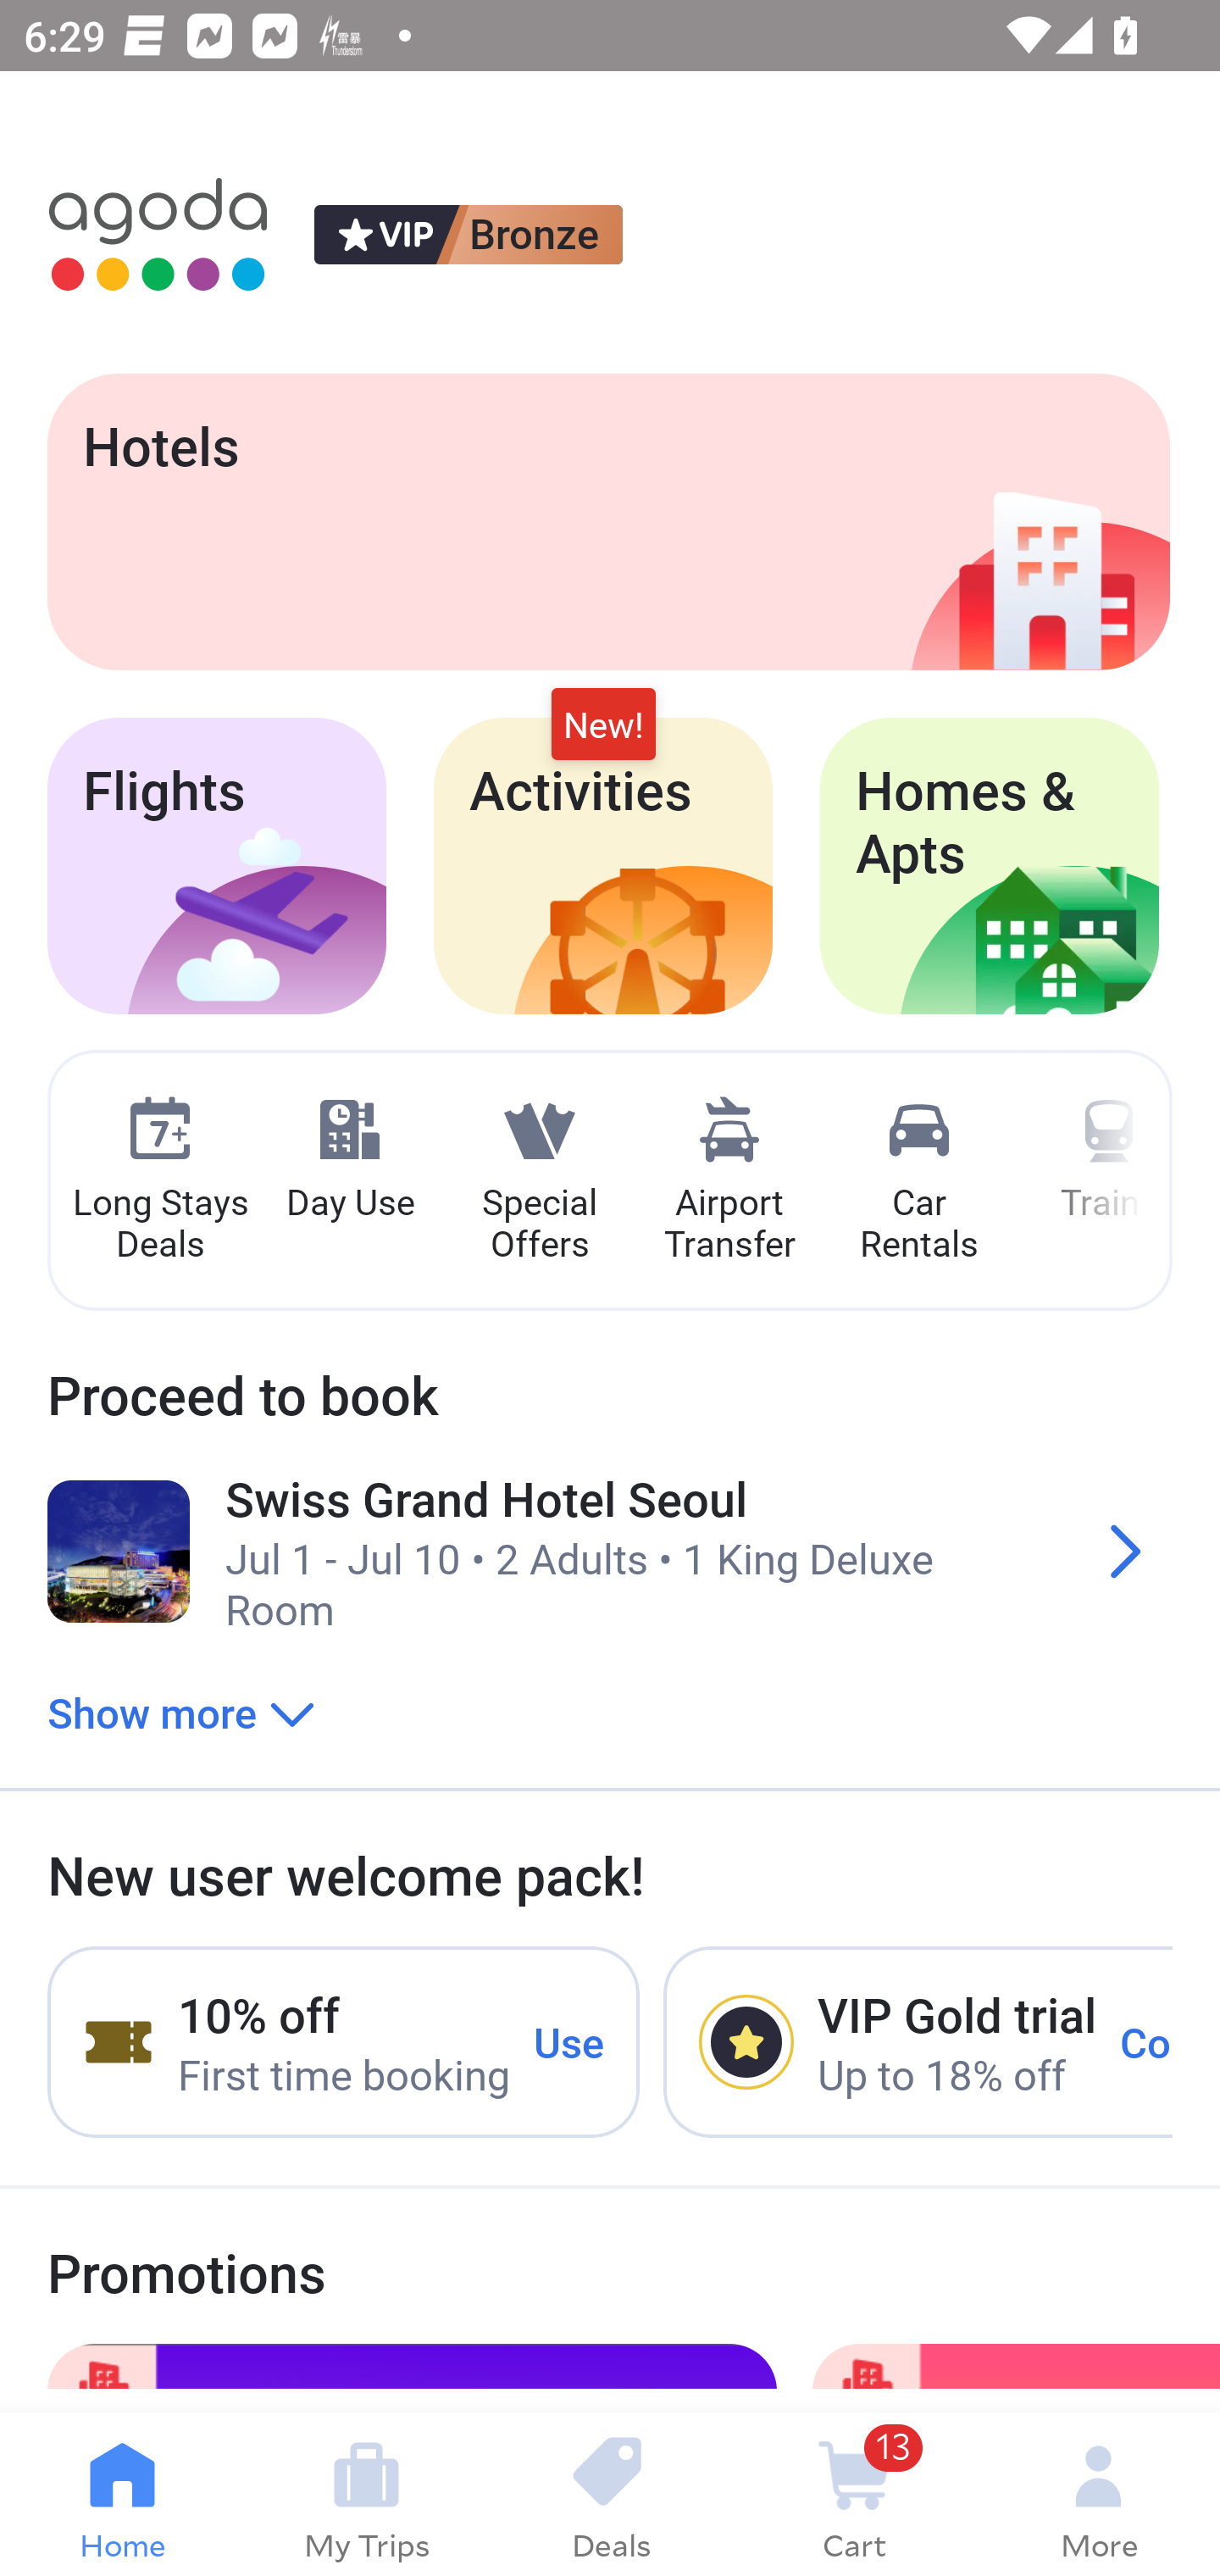 Image resolution: width=1220 pixels, height=2576 pixels. I want to click on Show more, so click(181, 1712).